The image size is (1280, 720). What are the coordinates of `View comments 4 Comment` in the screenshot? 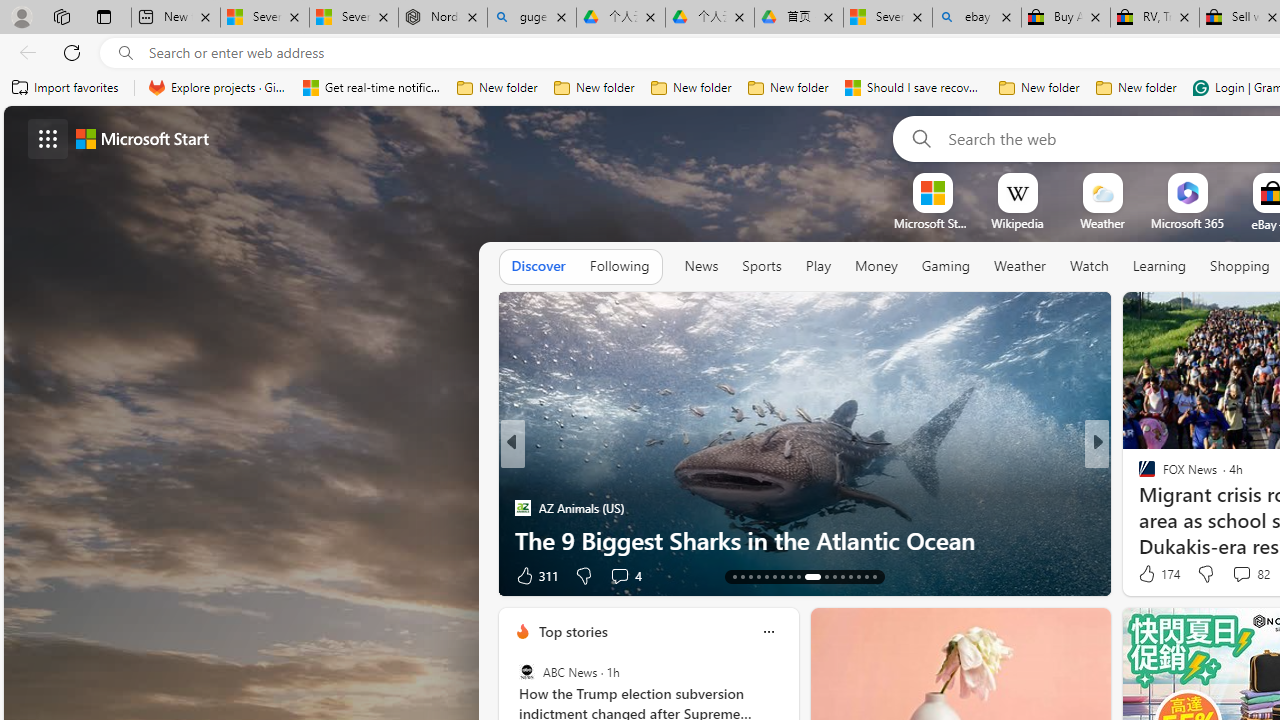 It's located at (619, 576).